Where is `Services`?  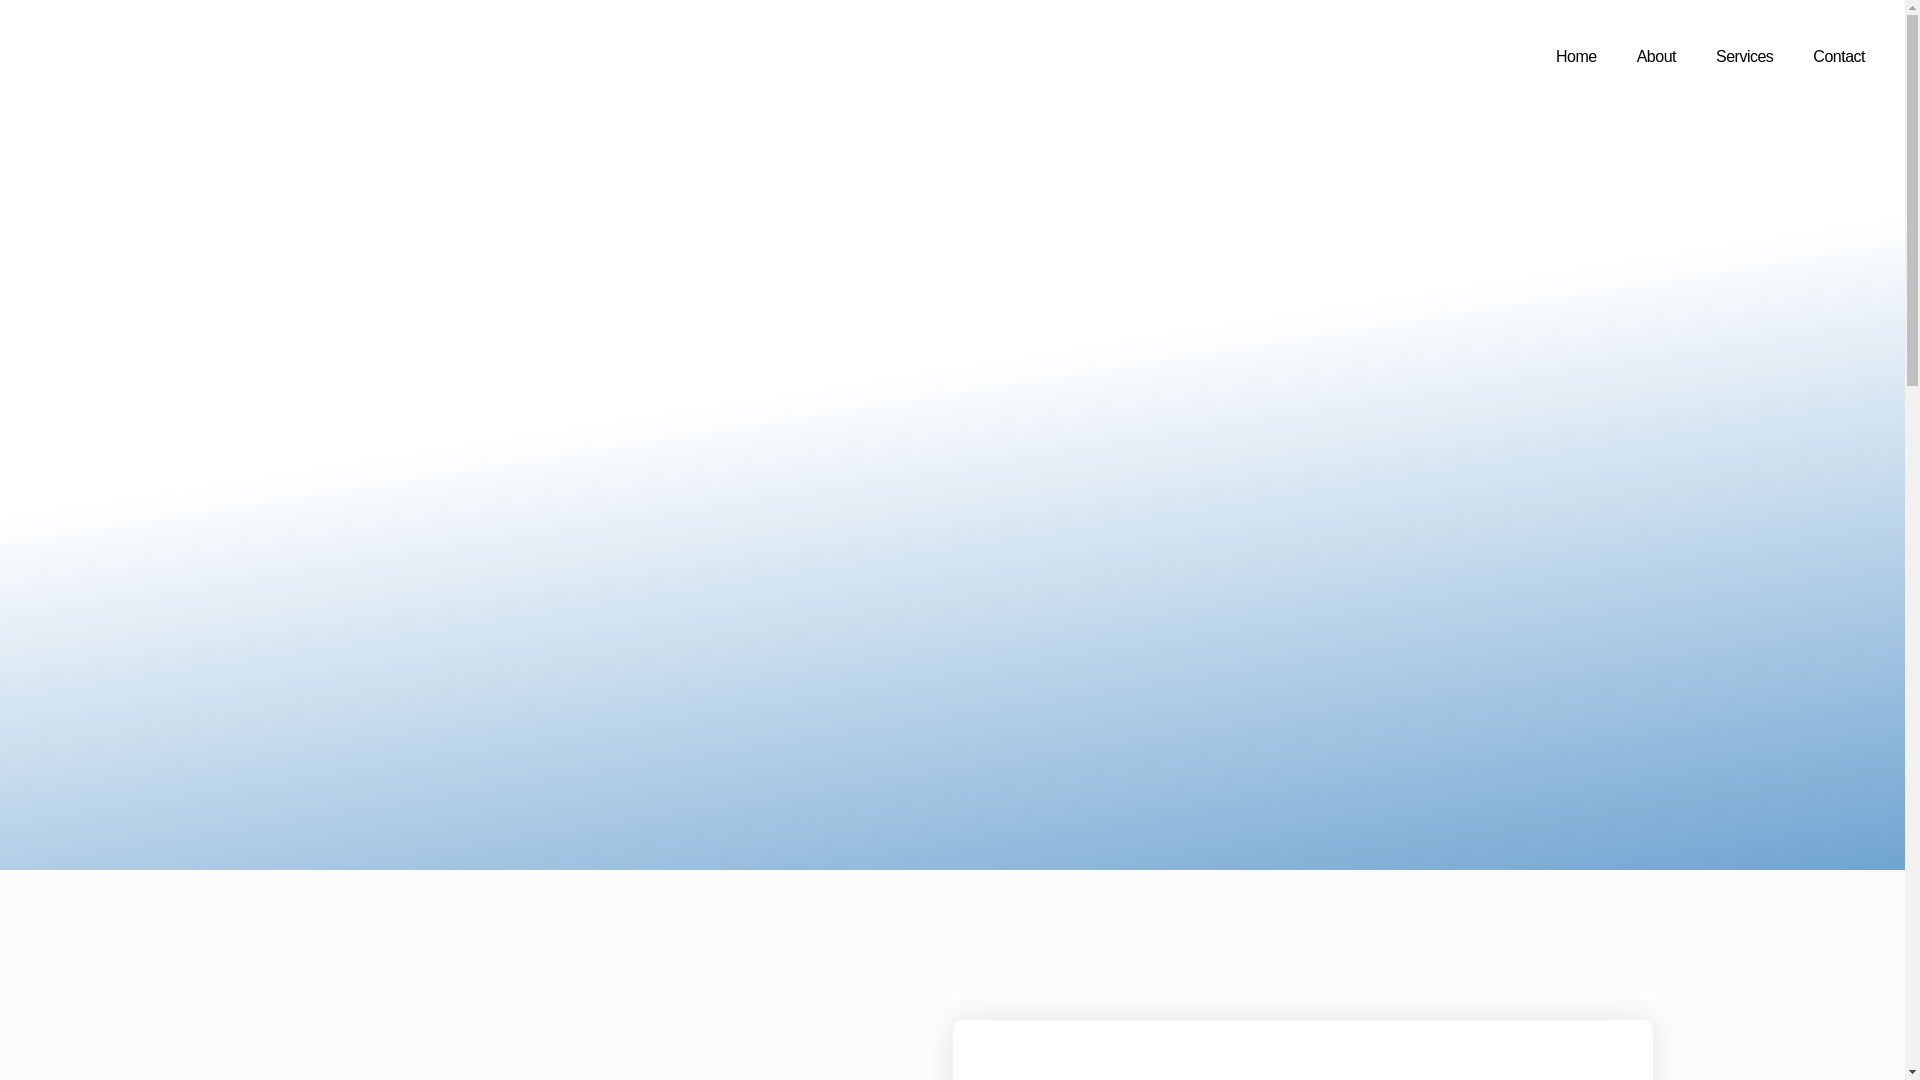 Services is located at coordinates (1744, 56).